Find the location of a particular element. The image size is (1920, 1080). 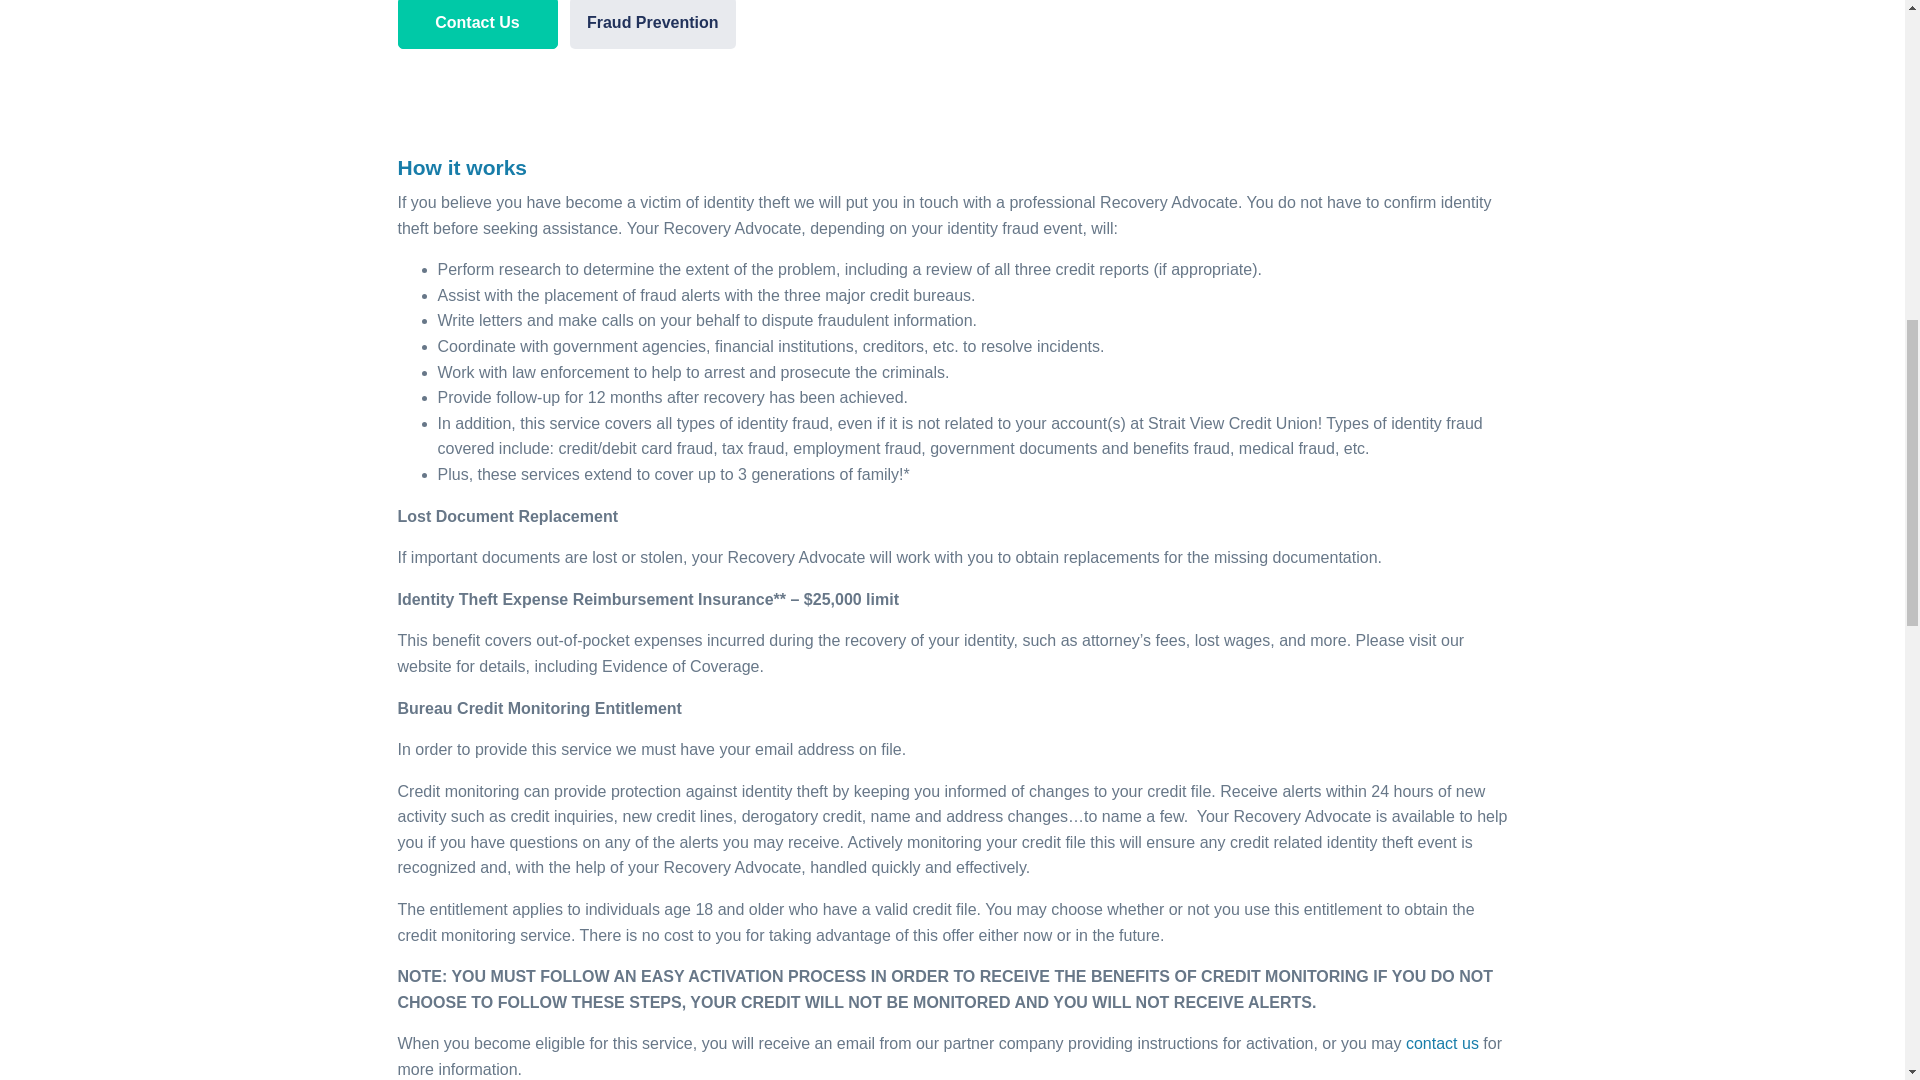

Contact Us is located at coordinates (478, 24).